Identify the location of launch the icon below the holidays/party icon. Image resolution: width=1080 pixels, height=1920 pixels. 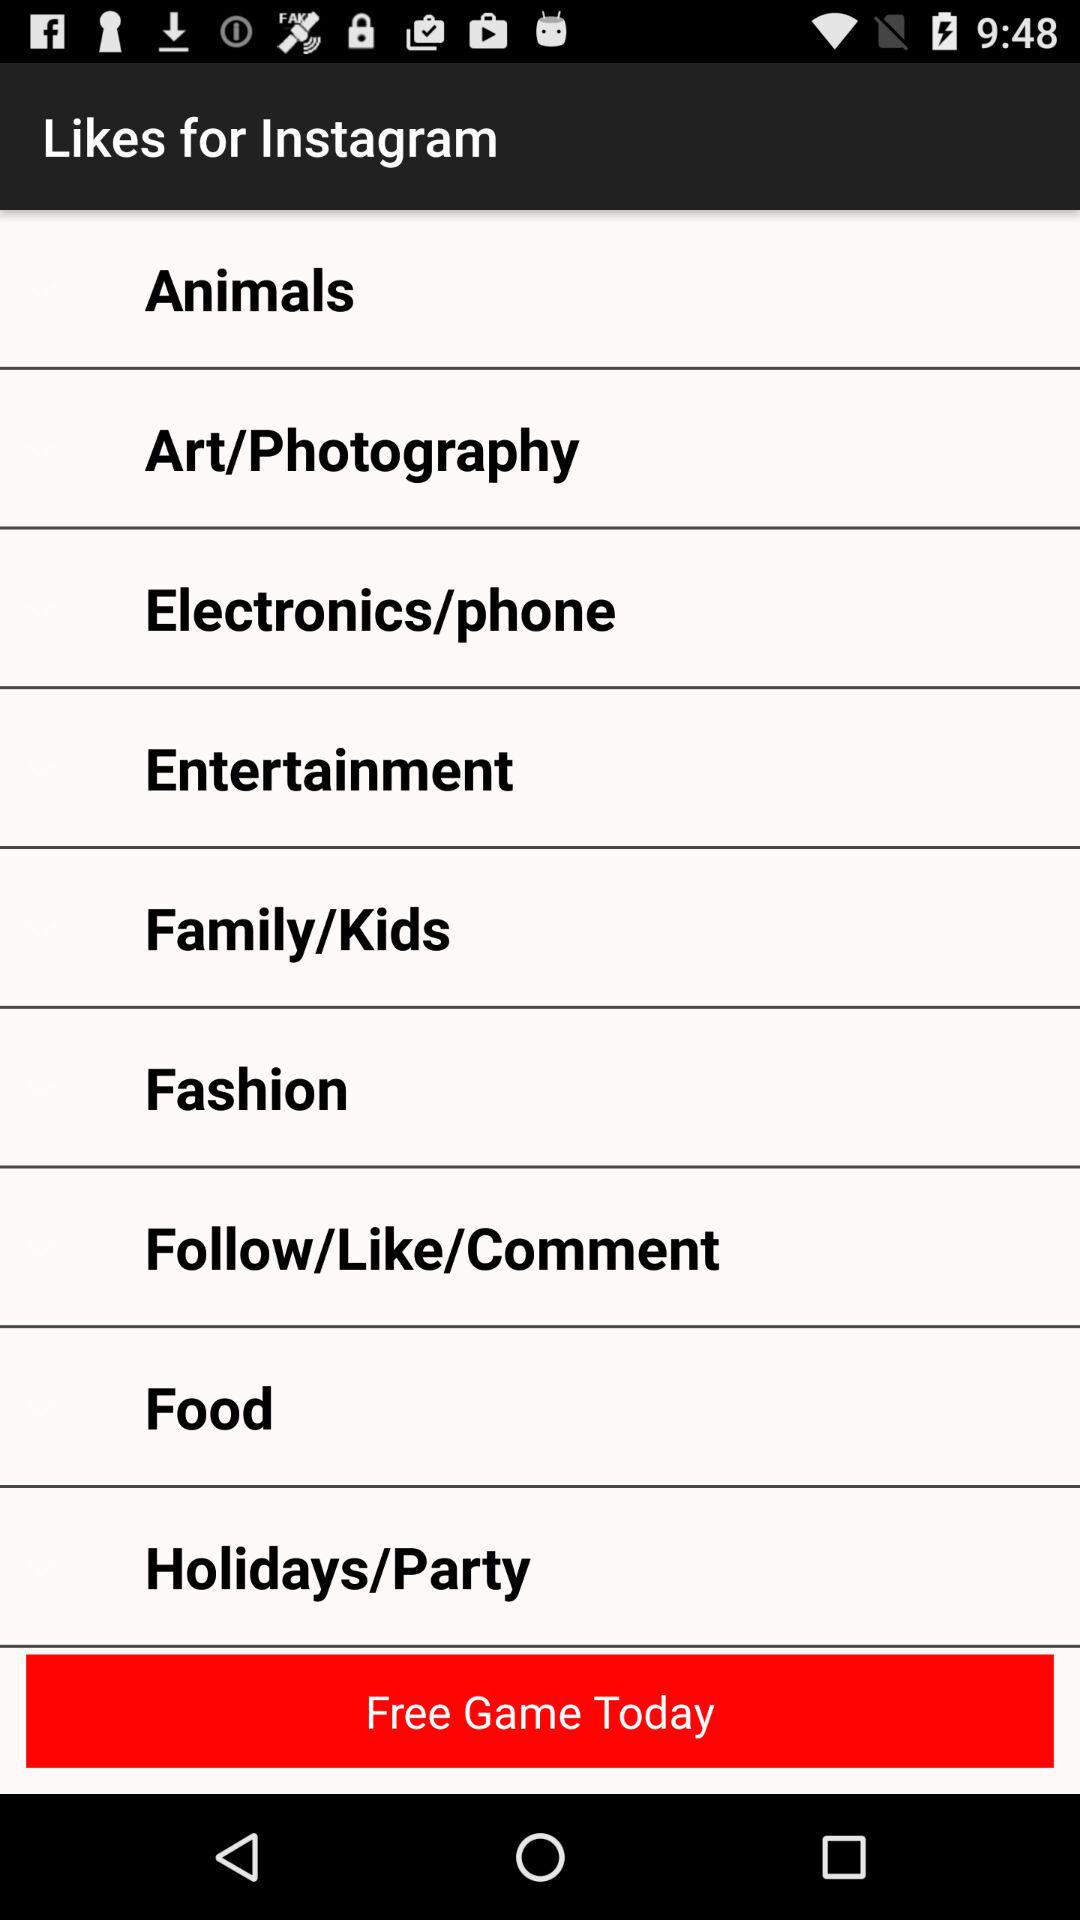
(540, 1710).